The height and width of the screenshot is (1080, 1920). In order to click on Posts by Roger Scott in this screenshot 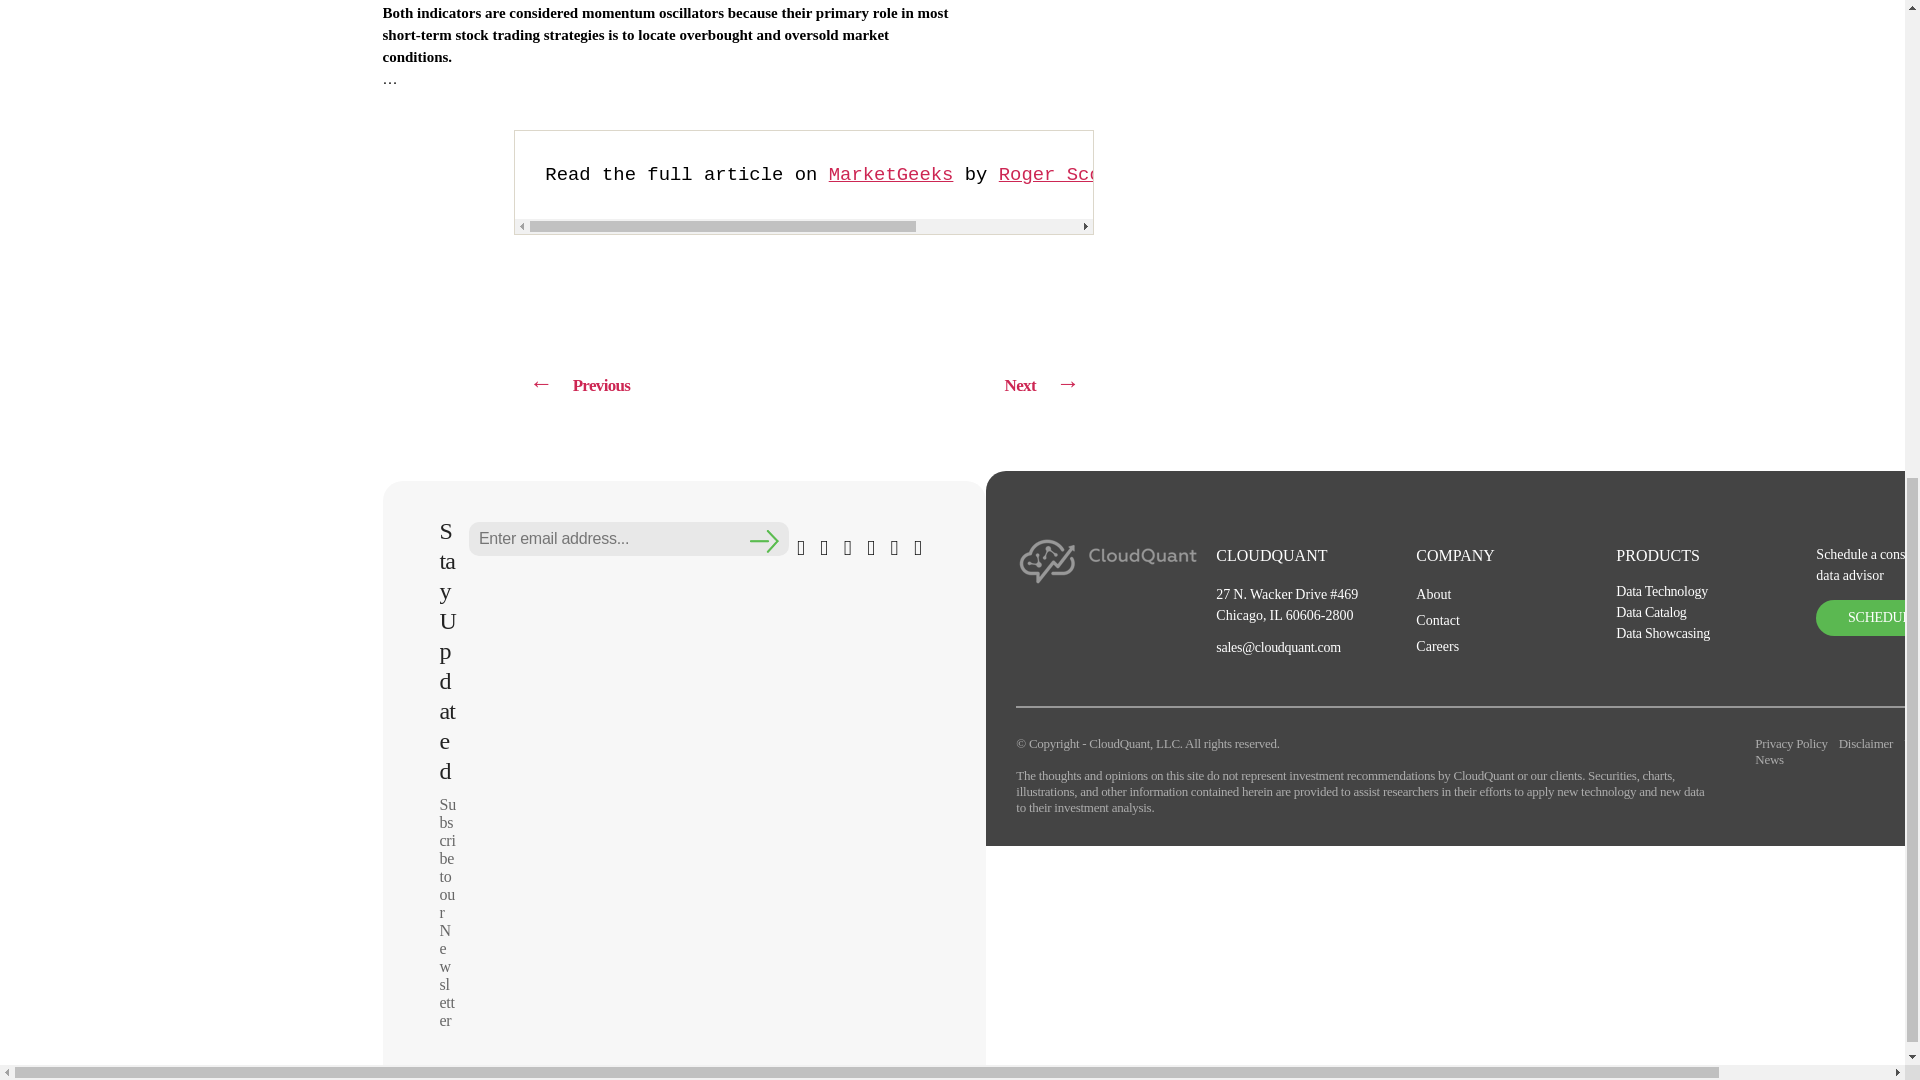, I will do `click(1060, 174)`.